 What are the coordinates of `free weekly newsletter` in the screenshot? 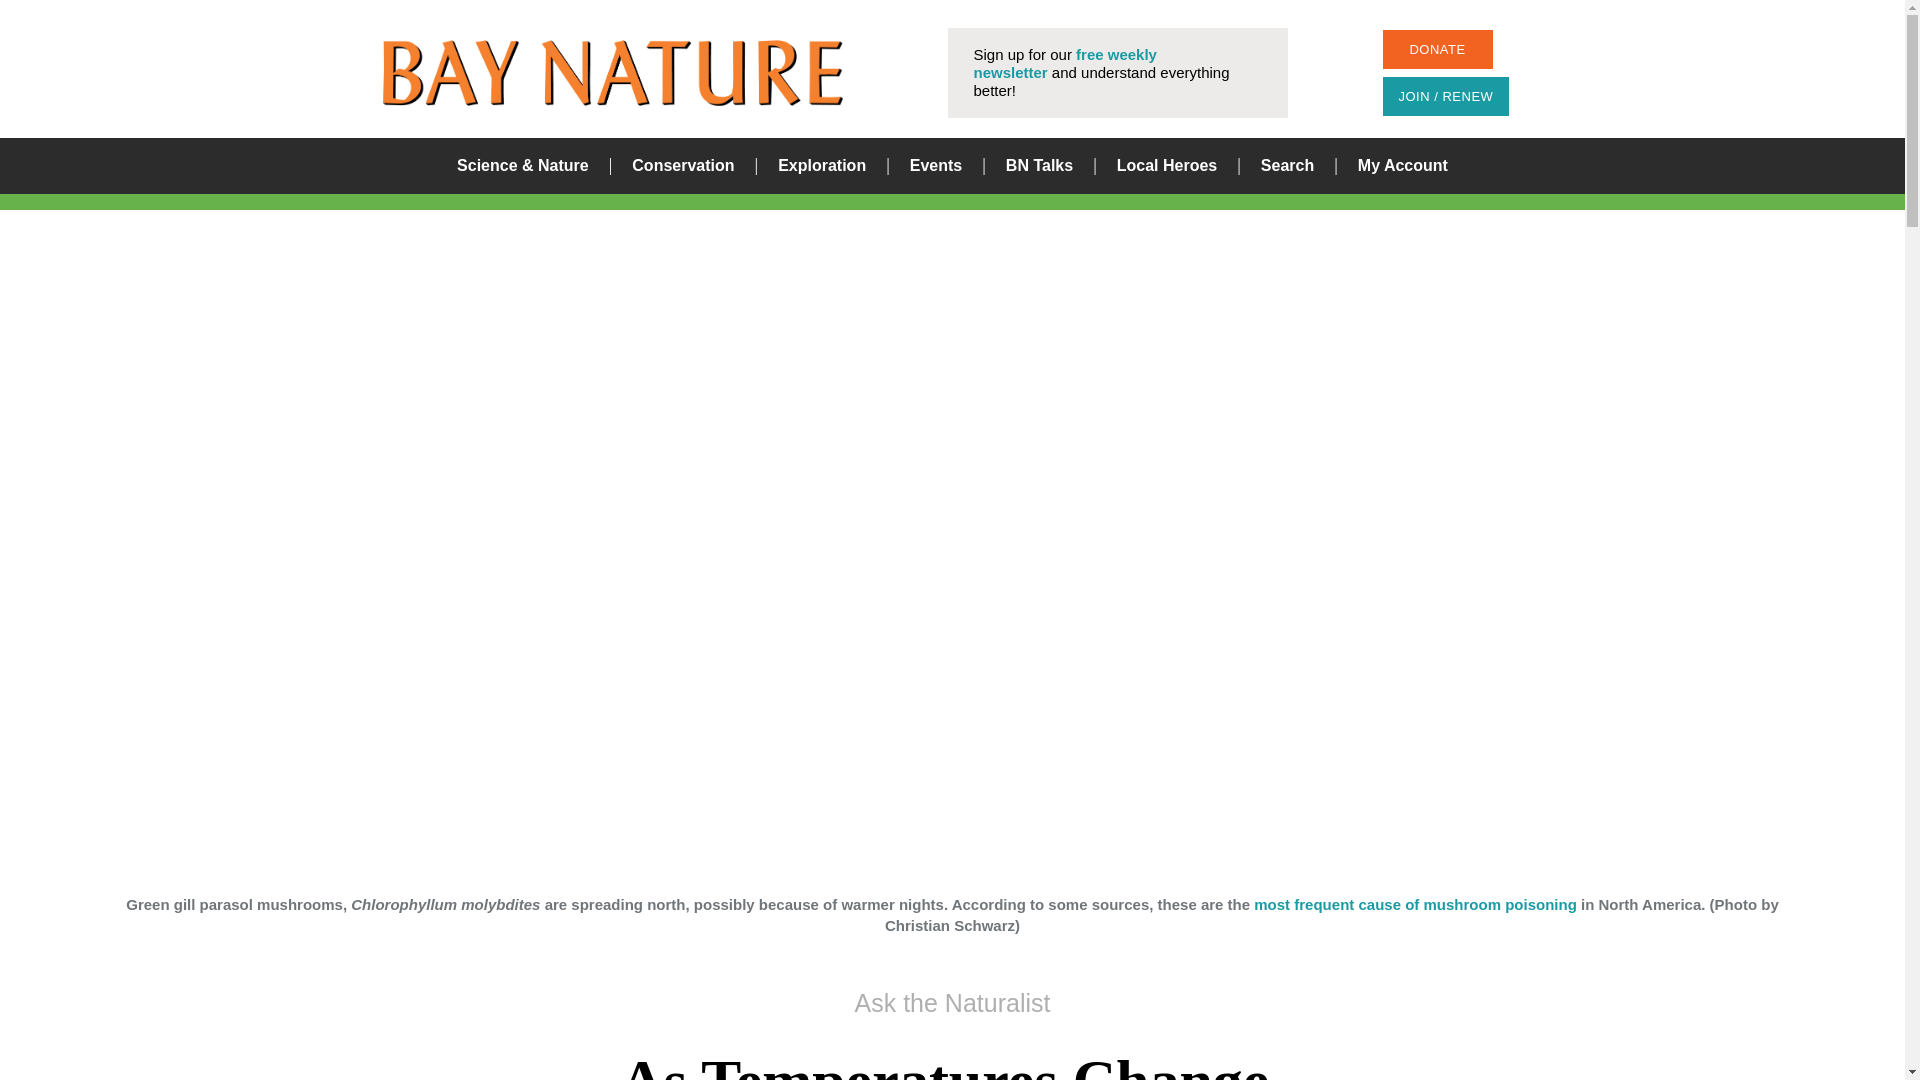 It's located at (1065, 64).